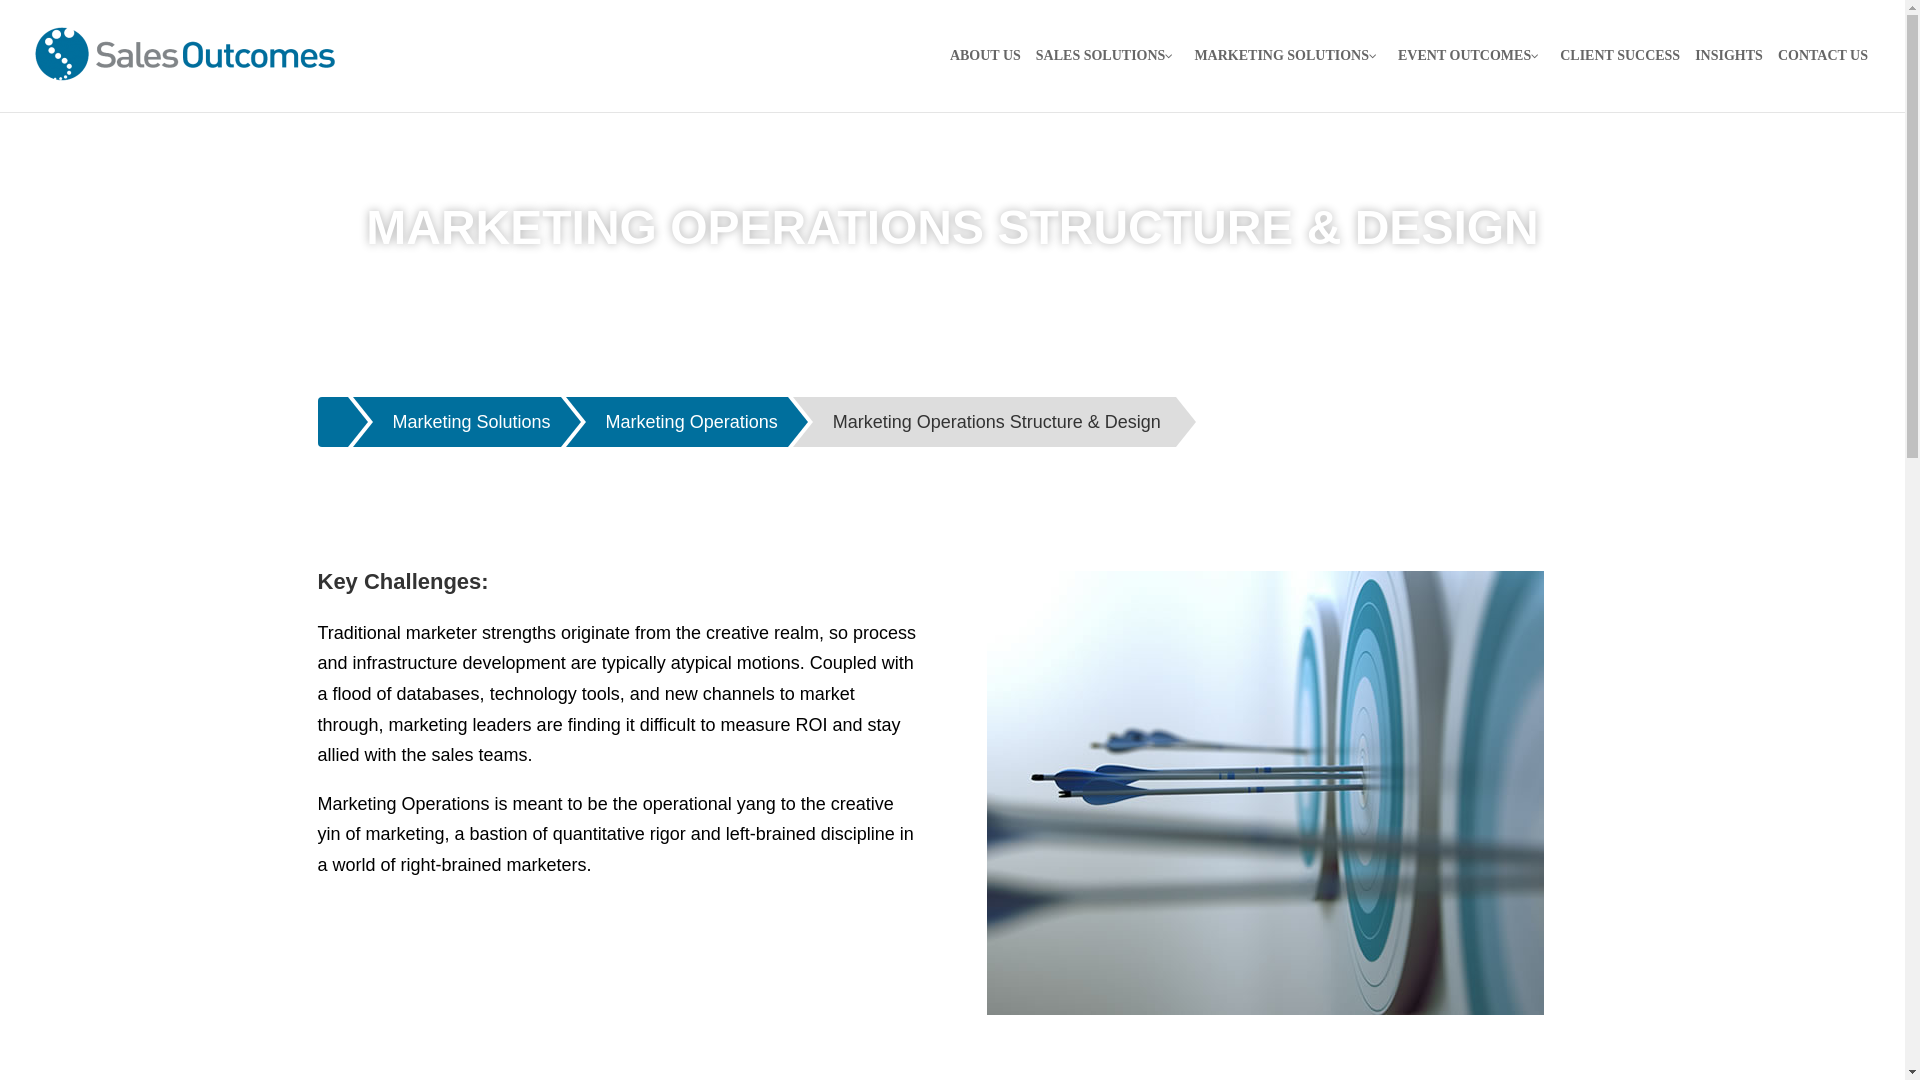 The image size is (1920, 1080). I want to click on SALES SOLUTIONS, so click(1108, 72).